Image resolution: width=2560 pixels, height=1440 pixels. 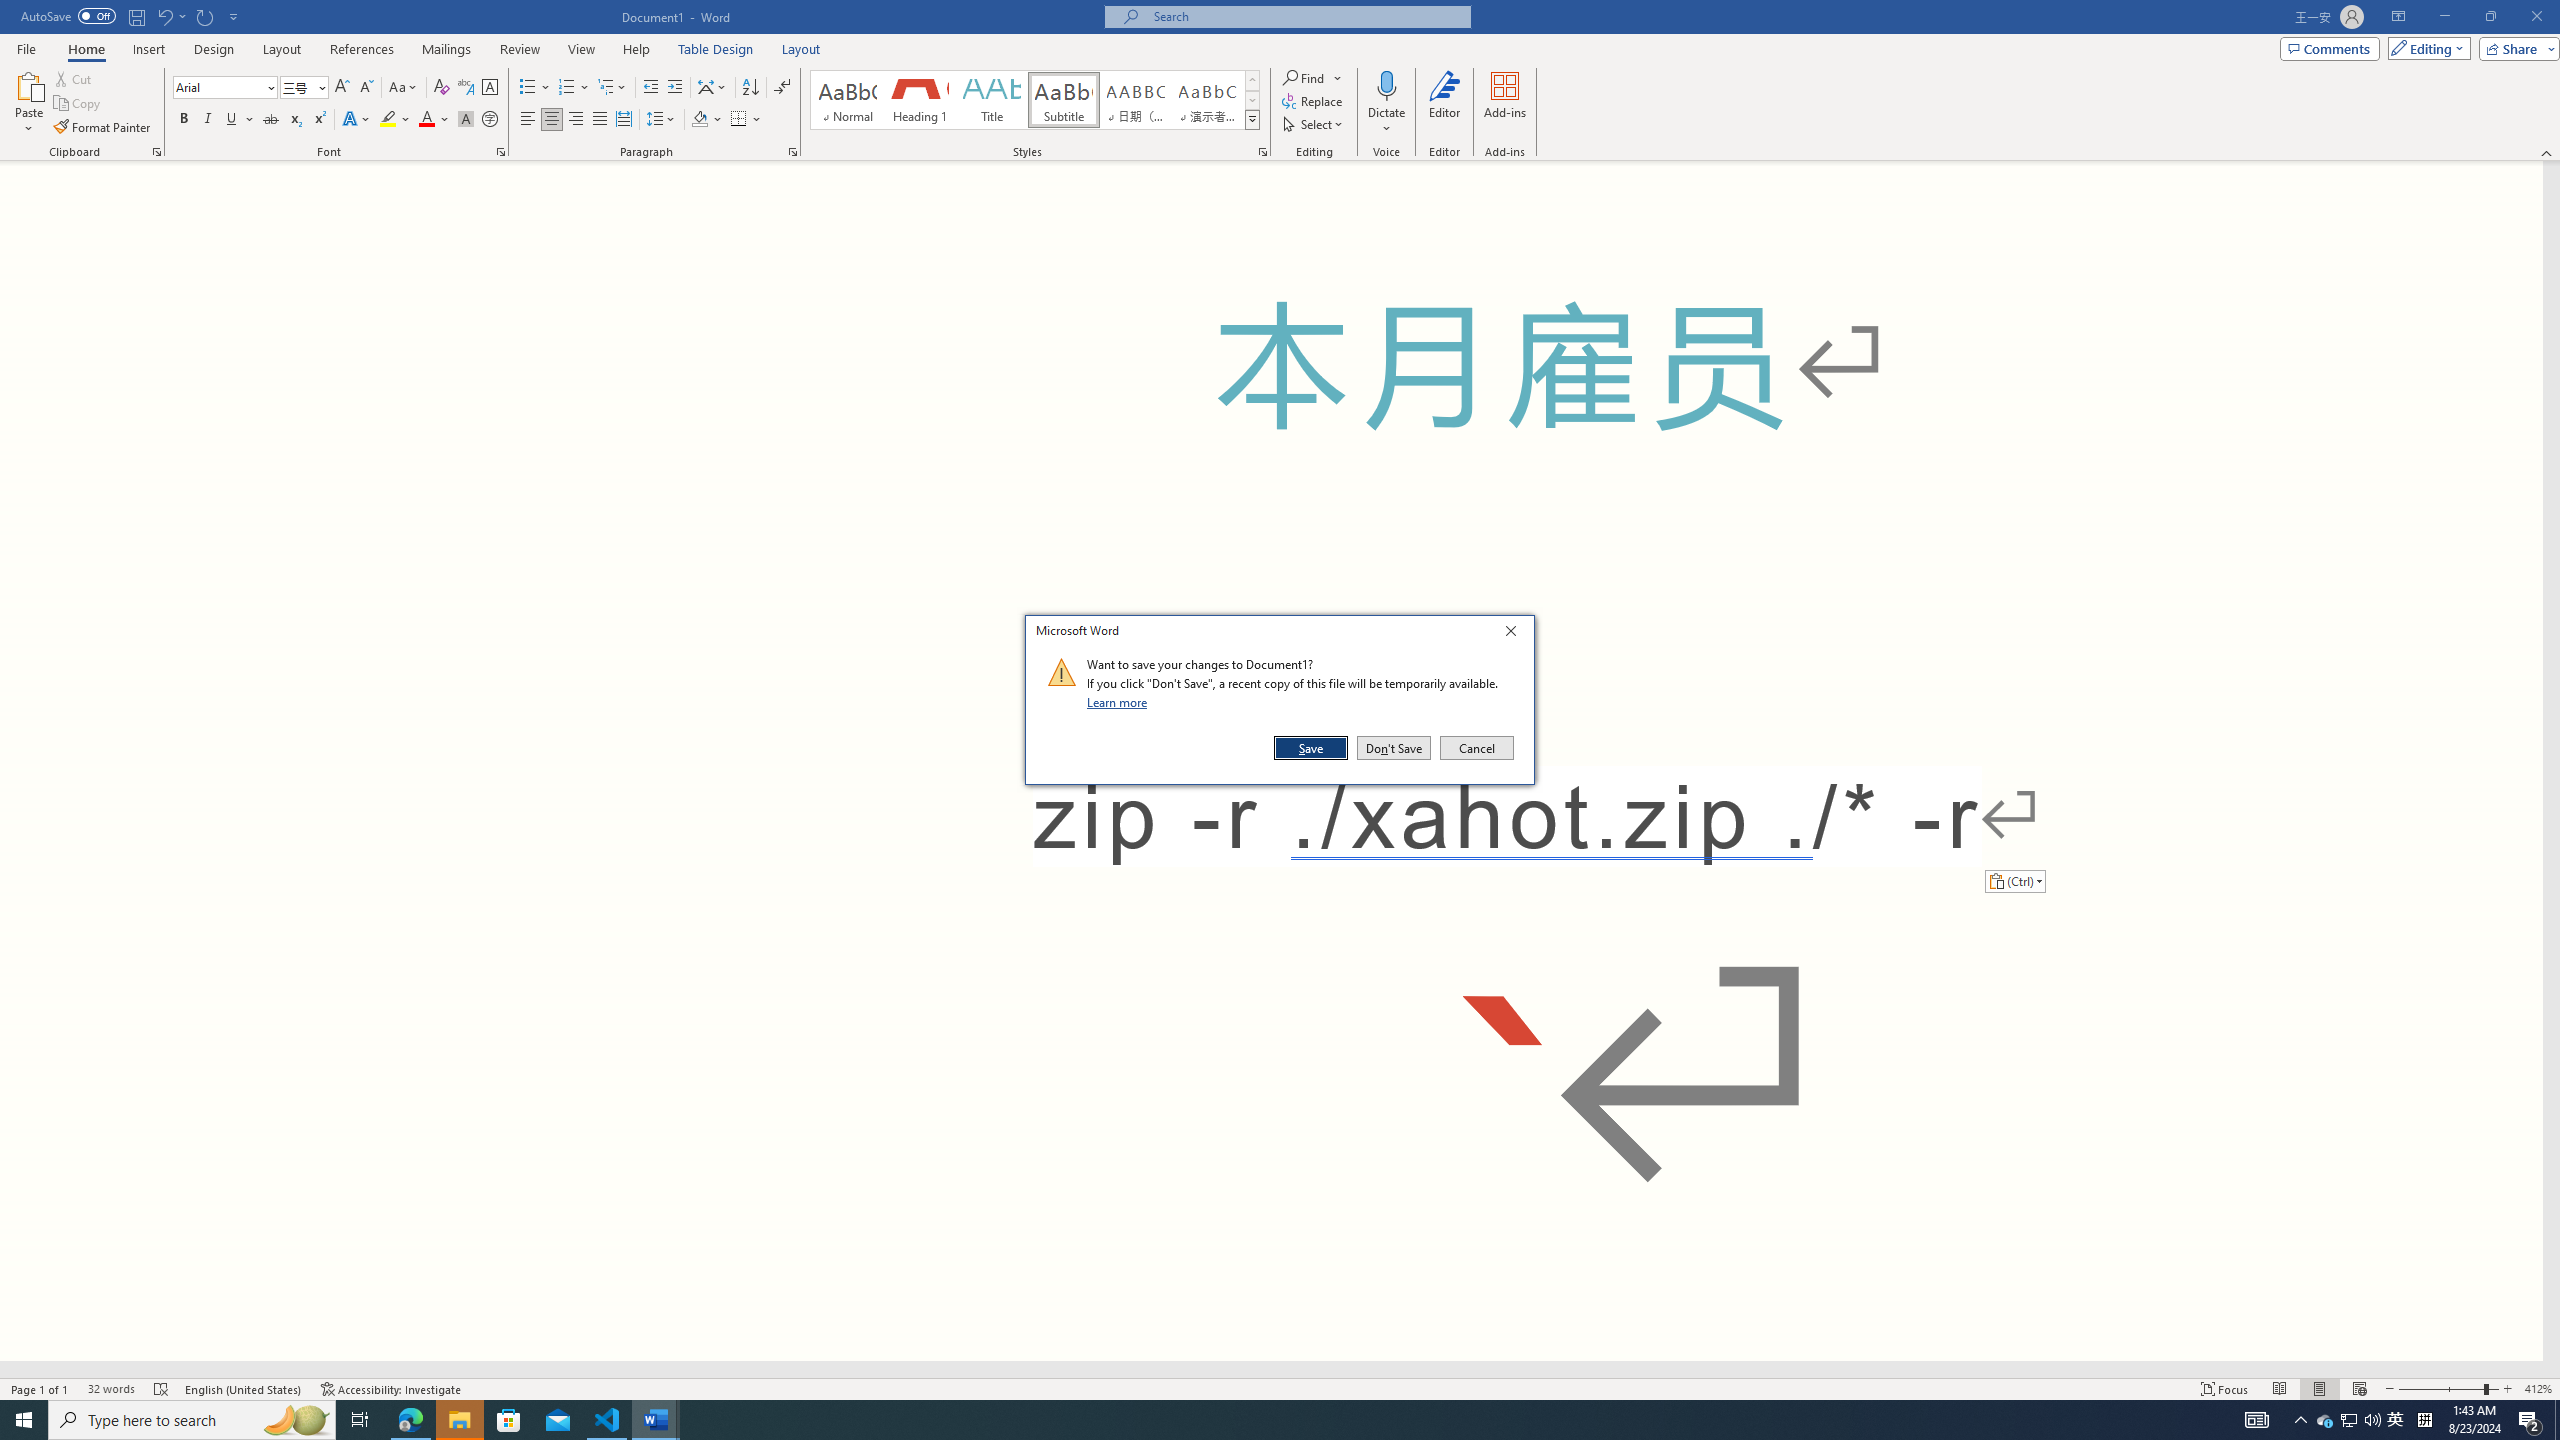 What do you see at coordinates (392, 1389) in the screenshot?
I see `Accessibility Checker Accessibility: Investigate` at bounding box center [392, 1389].